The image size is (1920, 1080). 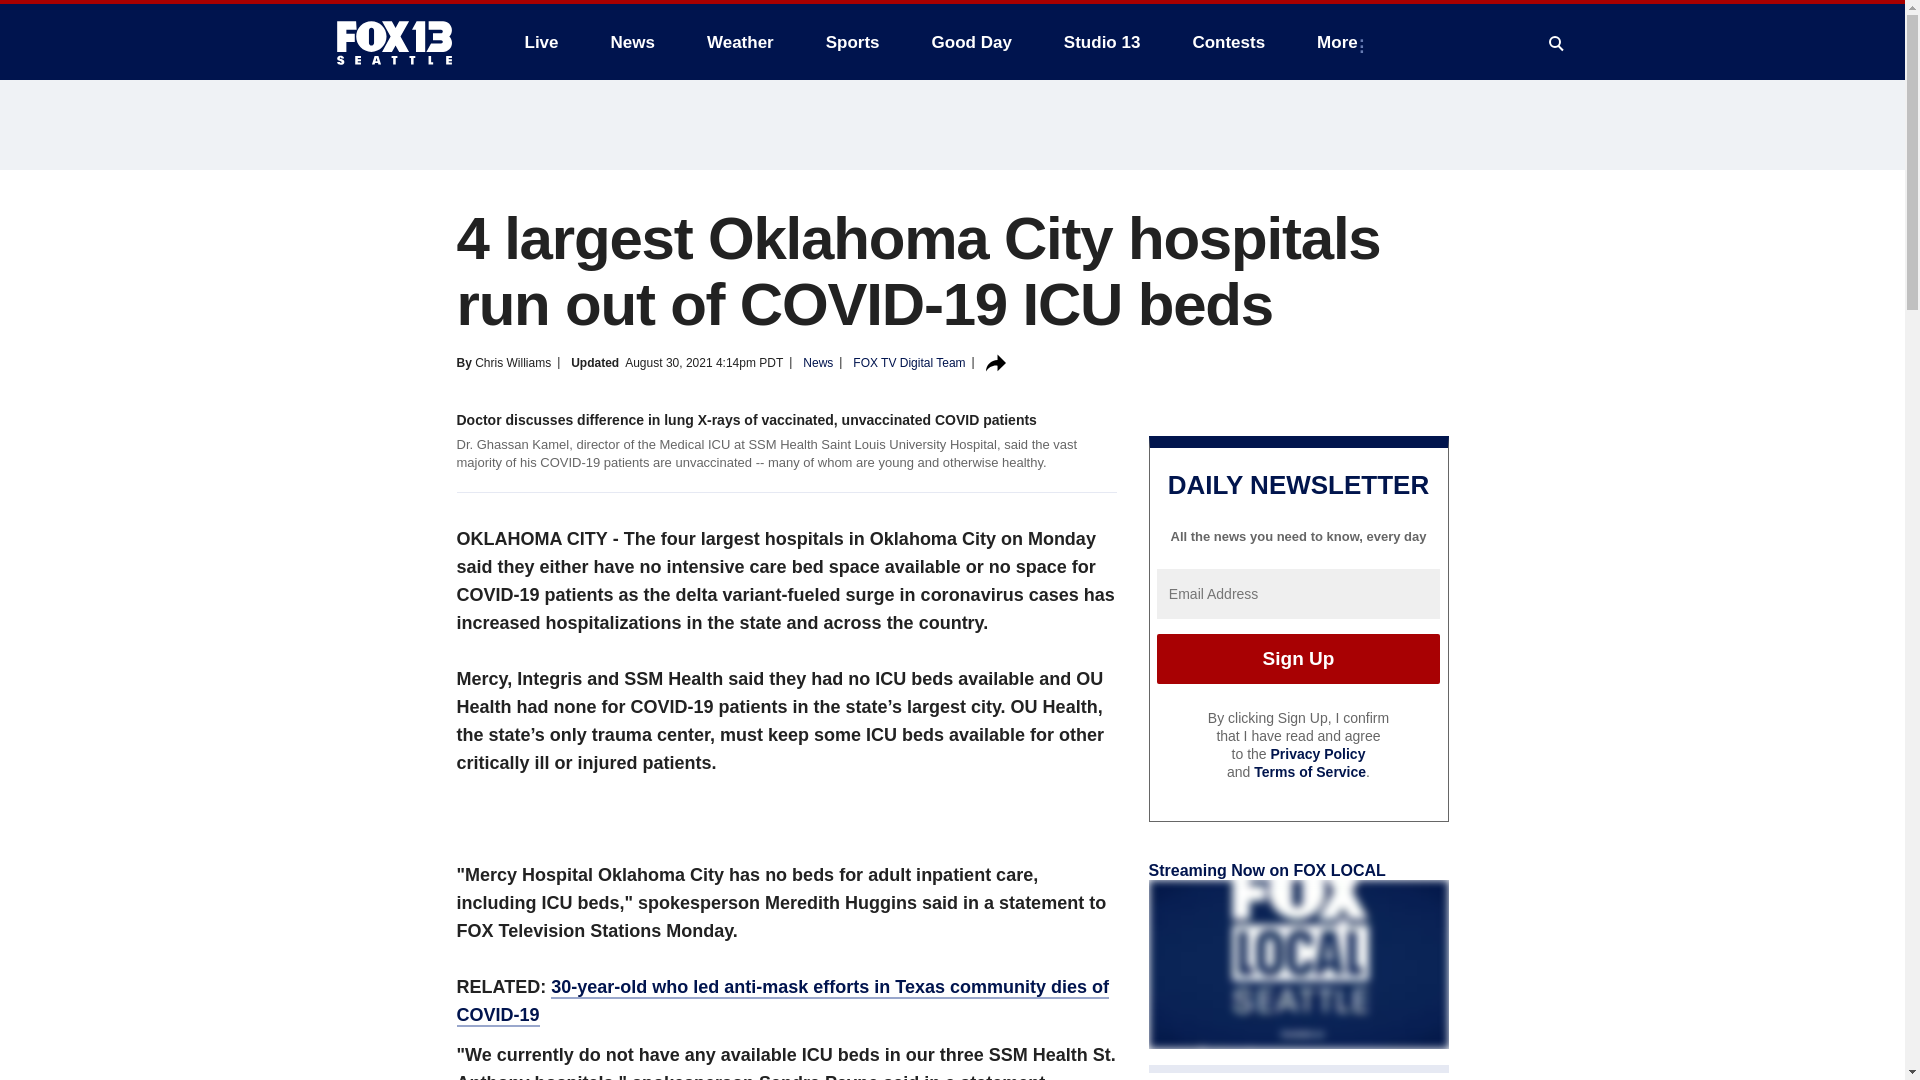 I want to click on Contests, so click(x=1228, y=42).